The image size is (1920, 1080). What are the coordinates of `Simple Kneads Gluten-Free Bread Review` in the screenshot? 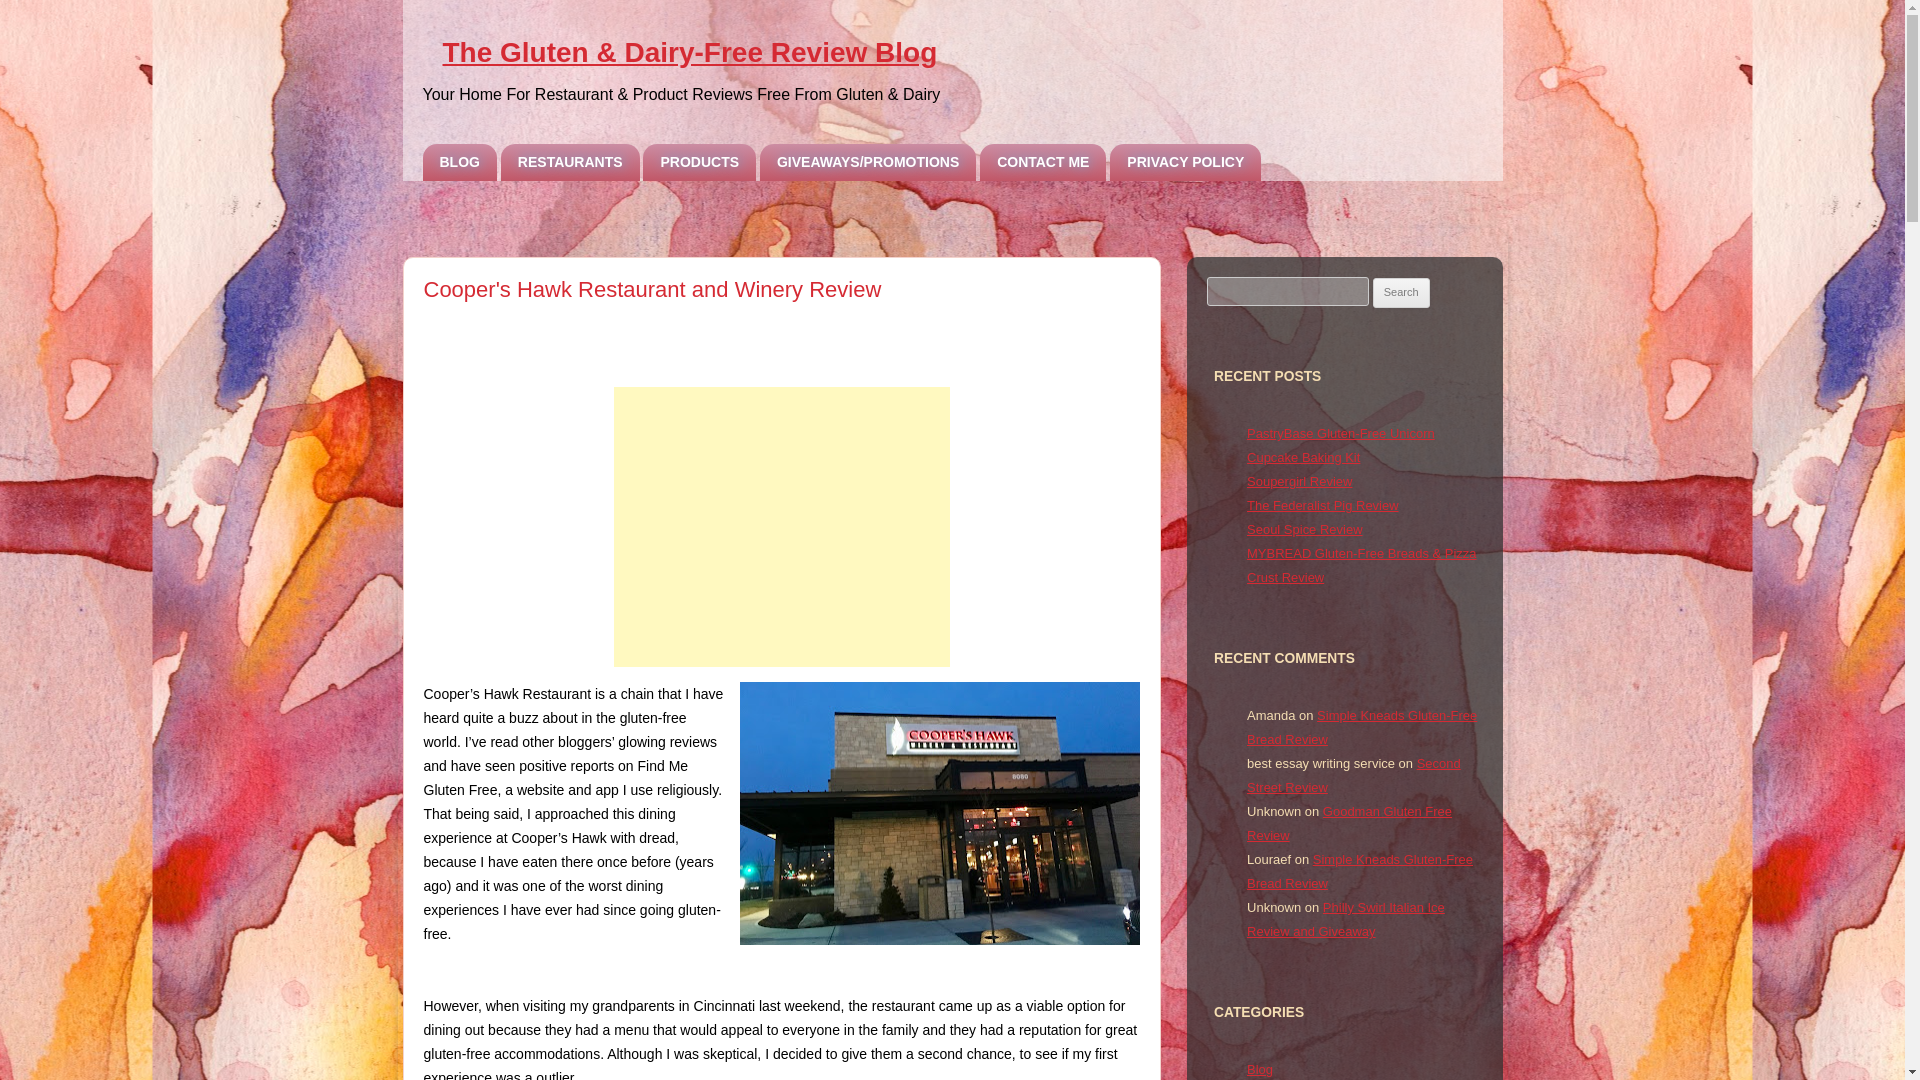 It's located at (1361, 728).